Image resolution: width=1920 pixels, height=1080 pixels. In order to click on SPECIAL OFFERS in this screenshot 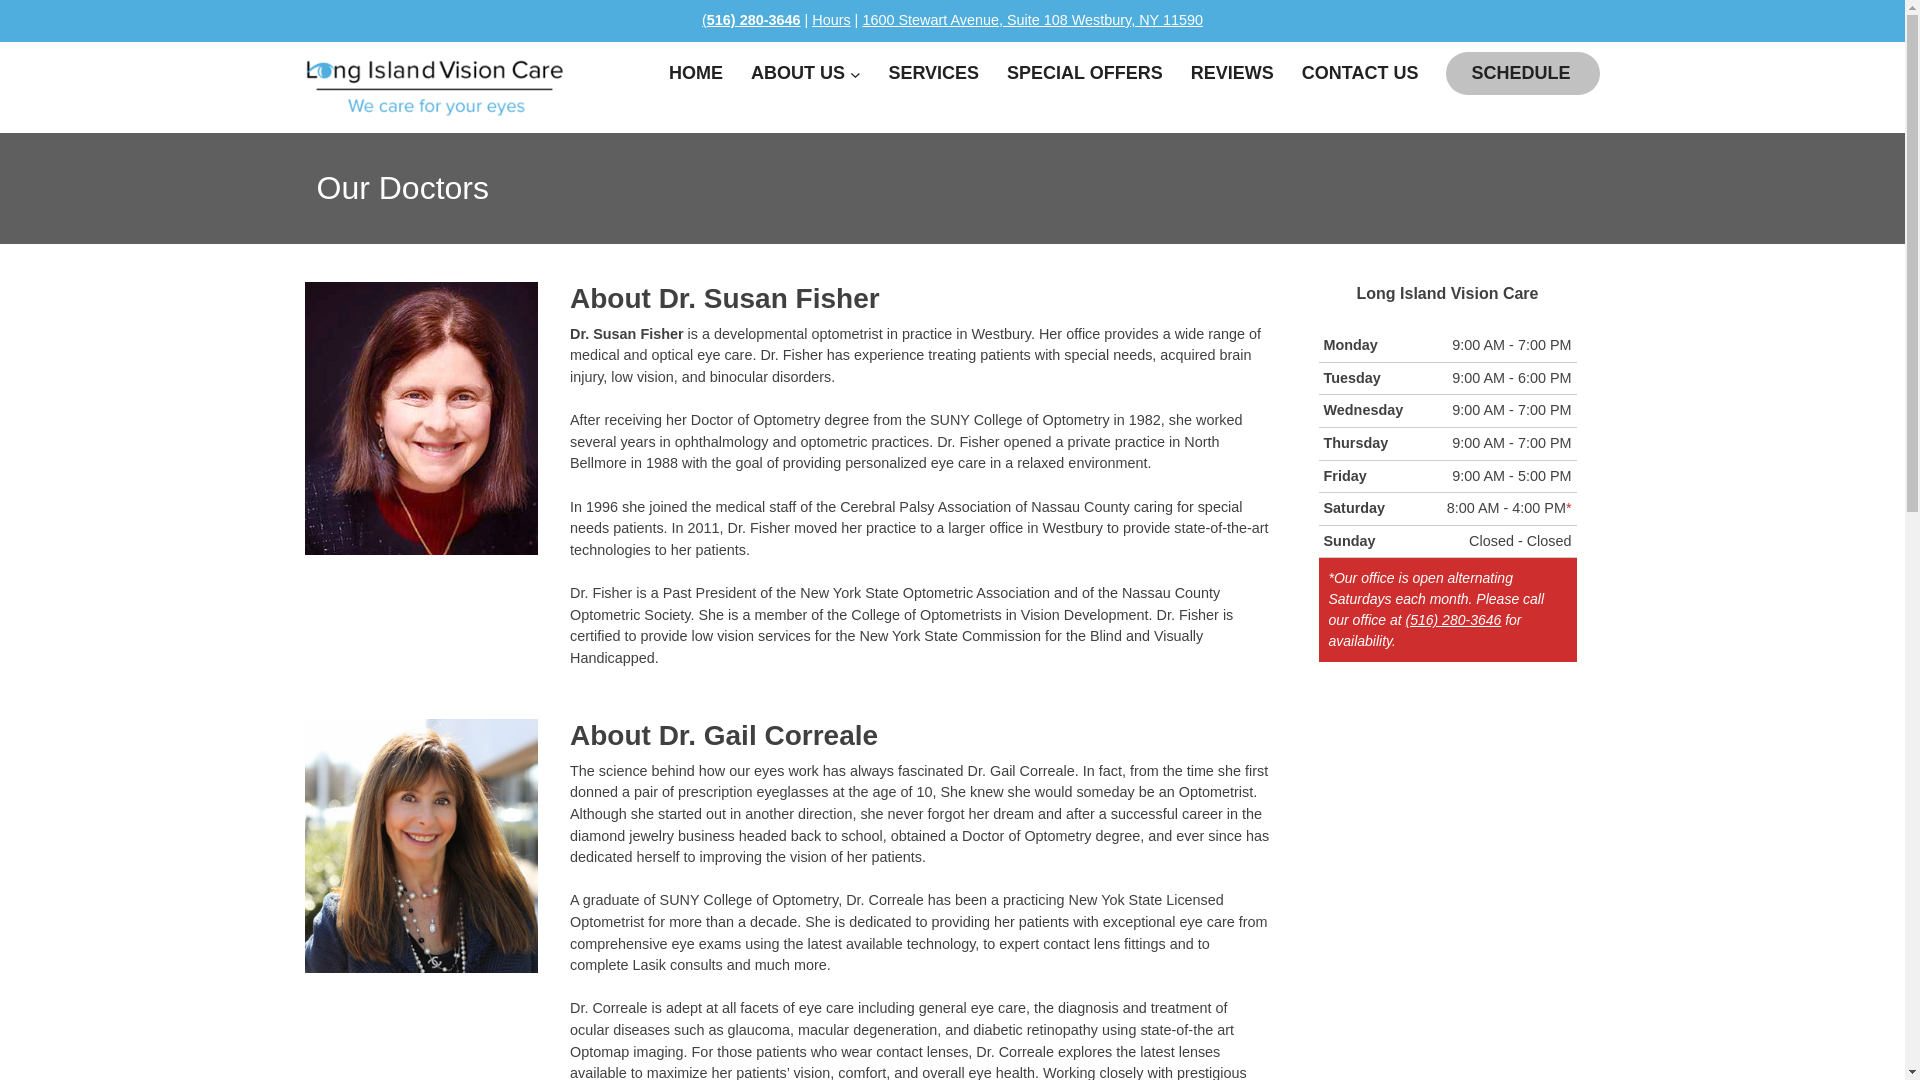, I will do `click(1074, 74)`.